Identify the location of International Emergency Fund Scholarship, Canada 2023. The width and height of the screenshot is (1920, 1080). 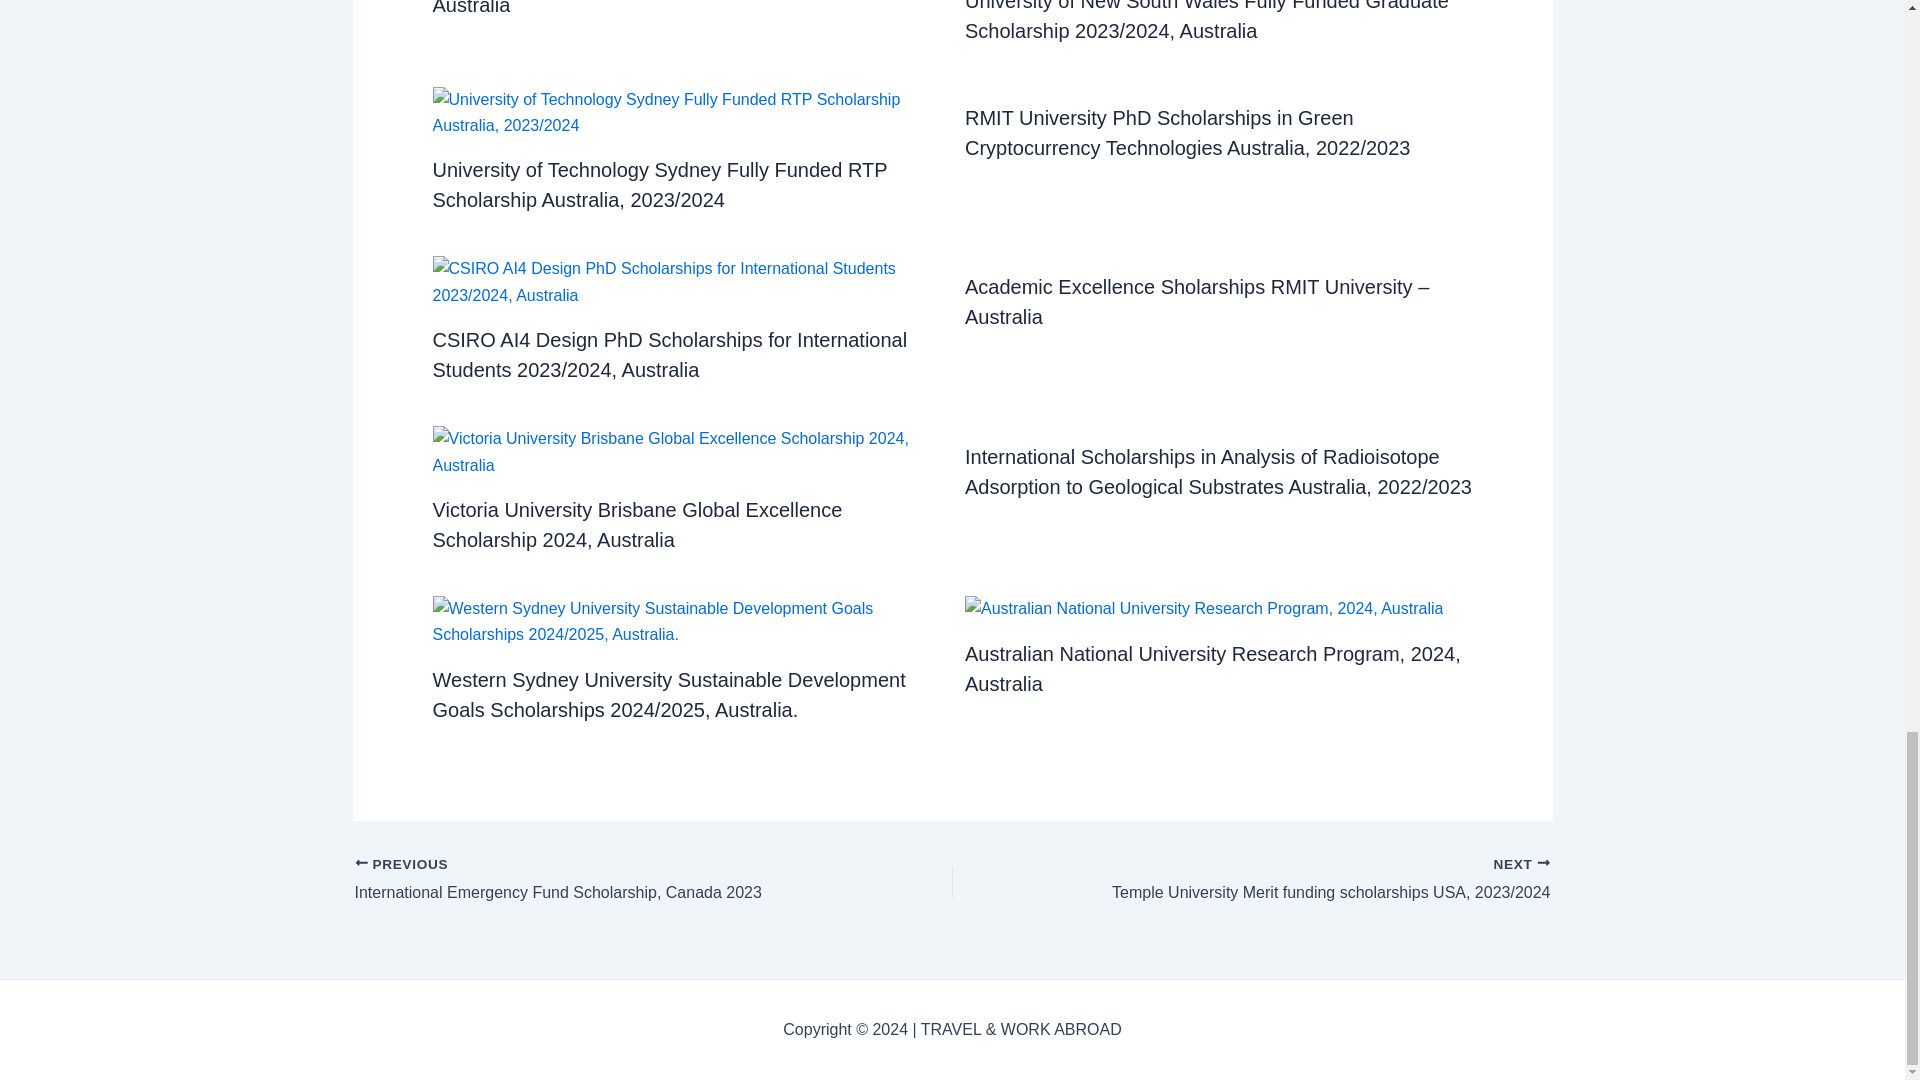
(593, 881).